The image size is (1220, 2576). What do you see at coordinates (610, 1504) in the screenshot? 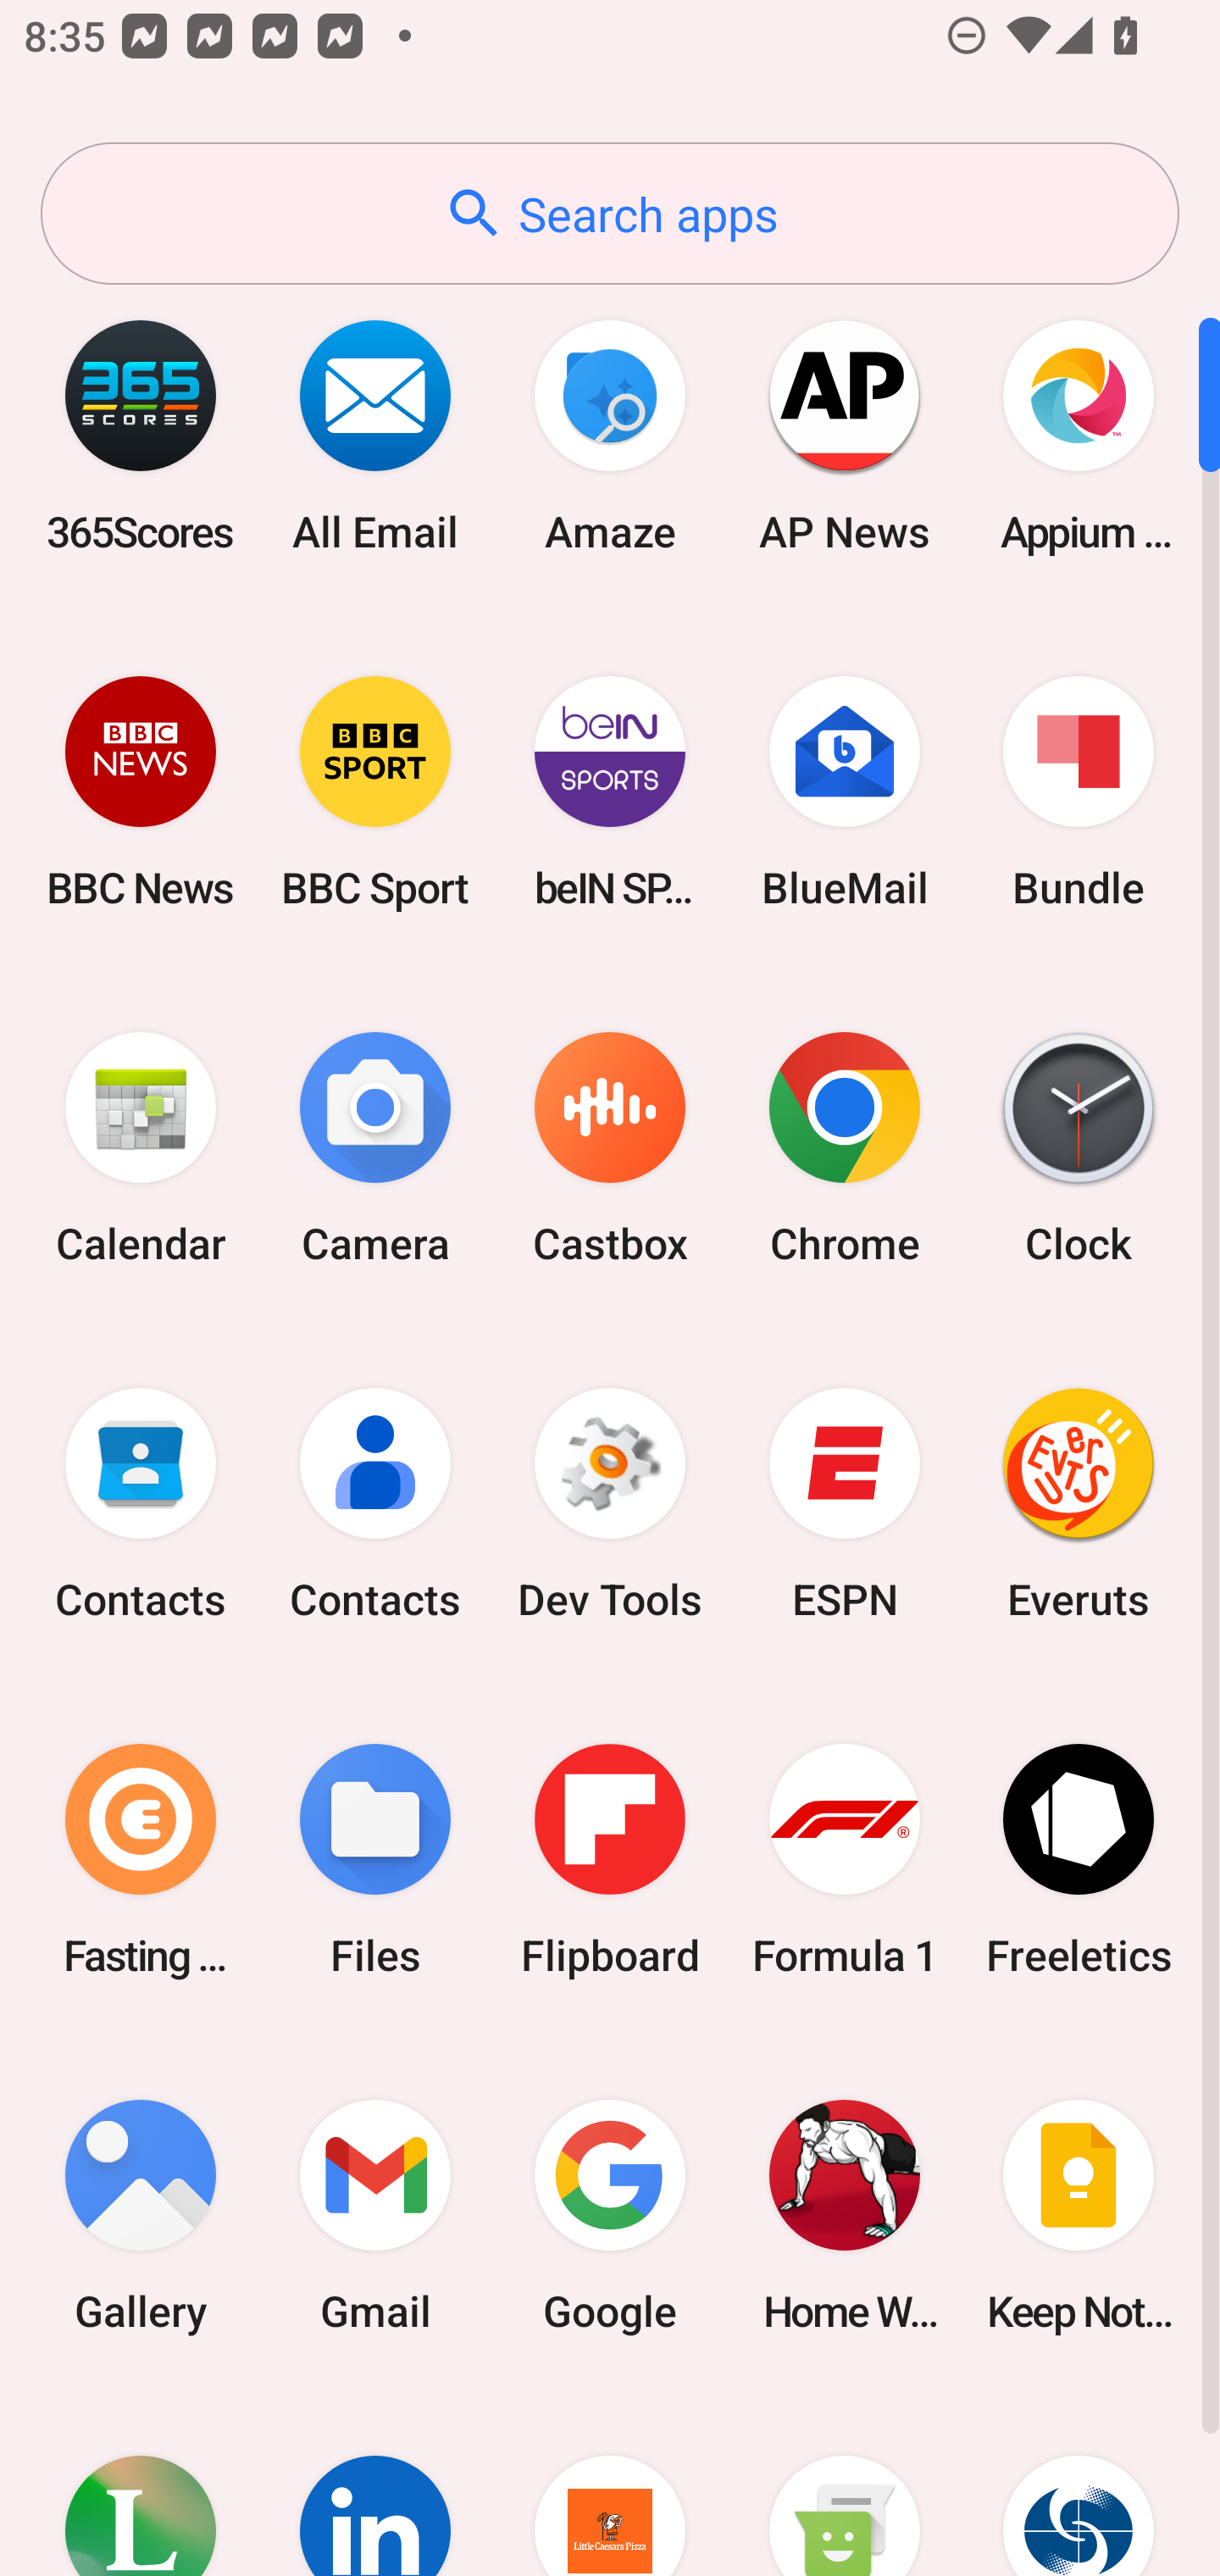
I see `Dev Tools` at bounding box center [610, 1504].